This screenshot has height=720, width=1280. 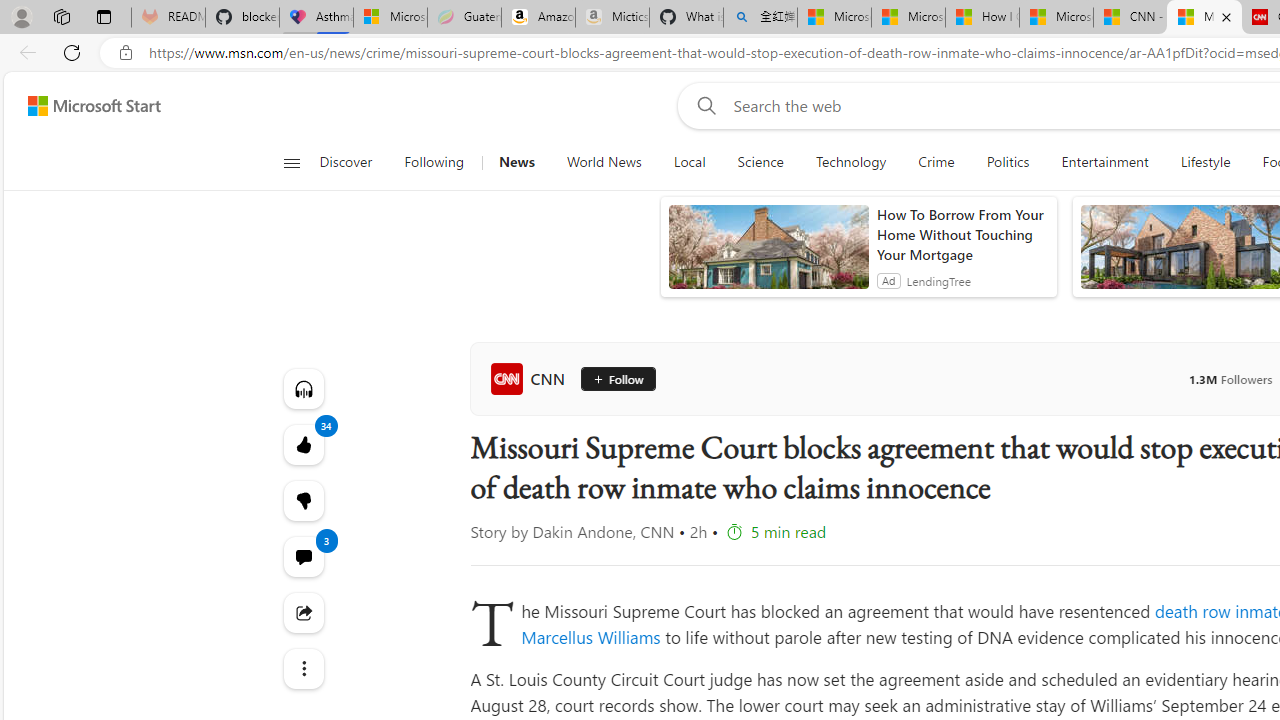 What do you see at coordinates (1204, 162) in the screenshot?
I see `Lifestyle` at bounding box center [1204, 162].